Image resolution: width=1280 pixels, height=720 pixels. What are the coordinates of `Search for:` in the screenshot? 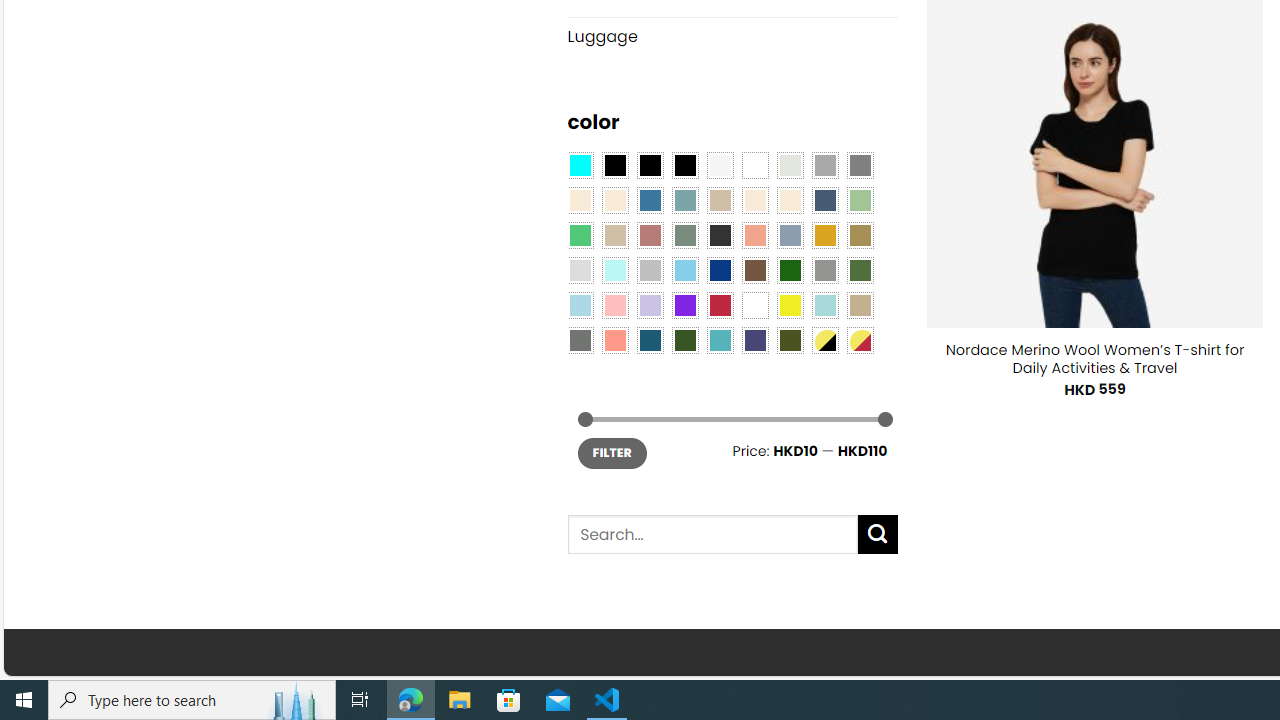 It's located at (712, 534).